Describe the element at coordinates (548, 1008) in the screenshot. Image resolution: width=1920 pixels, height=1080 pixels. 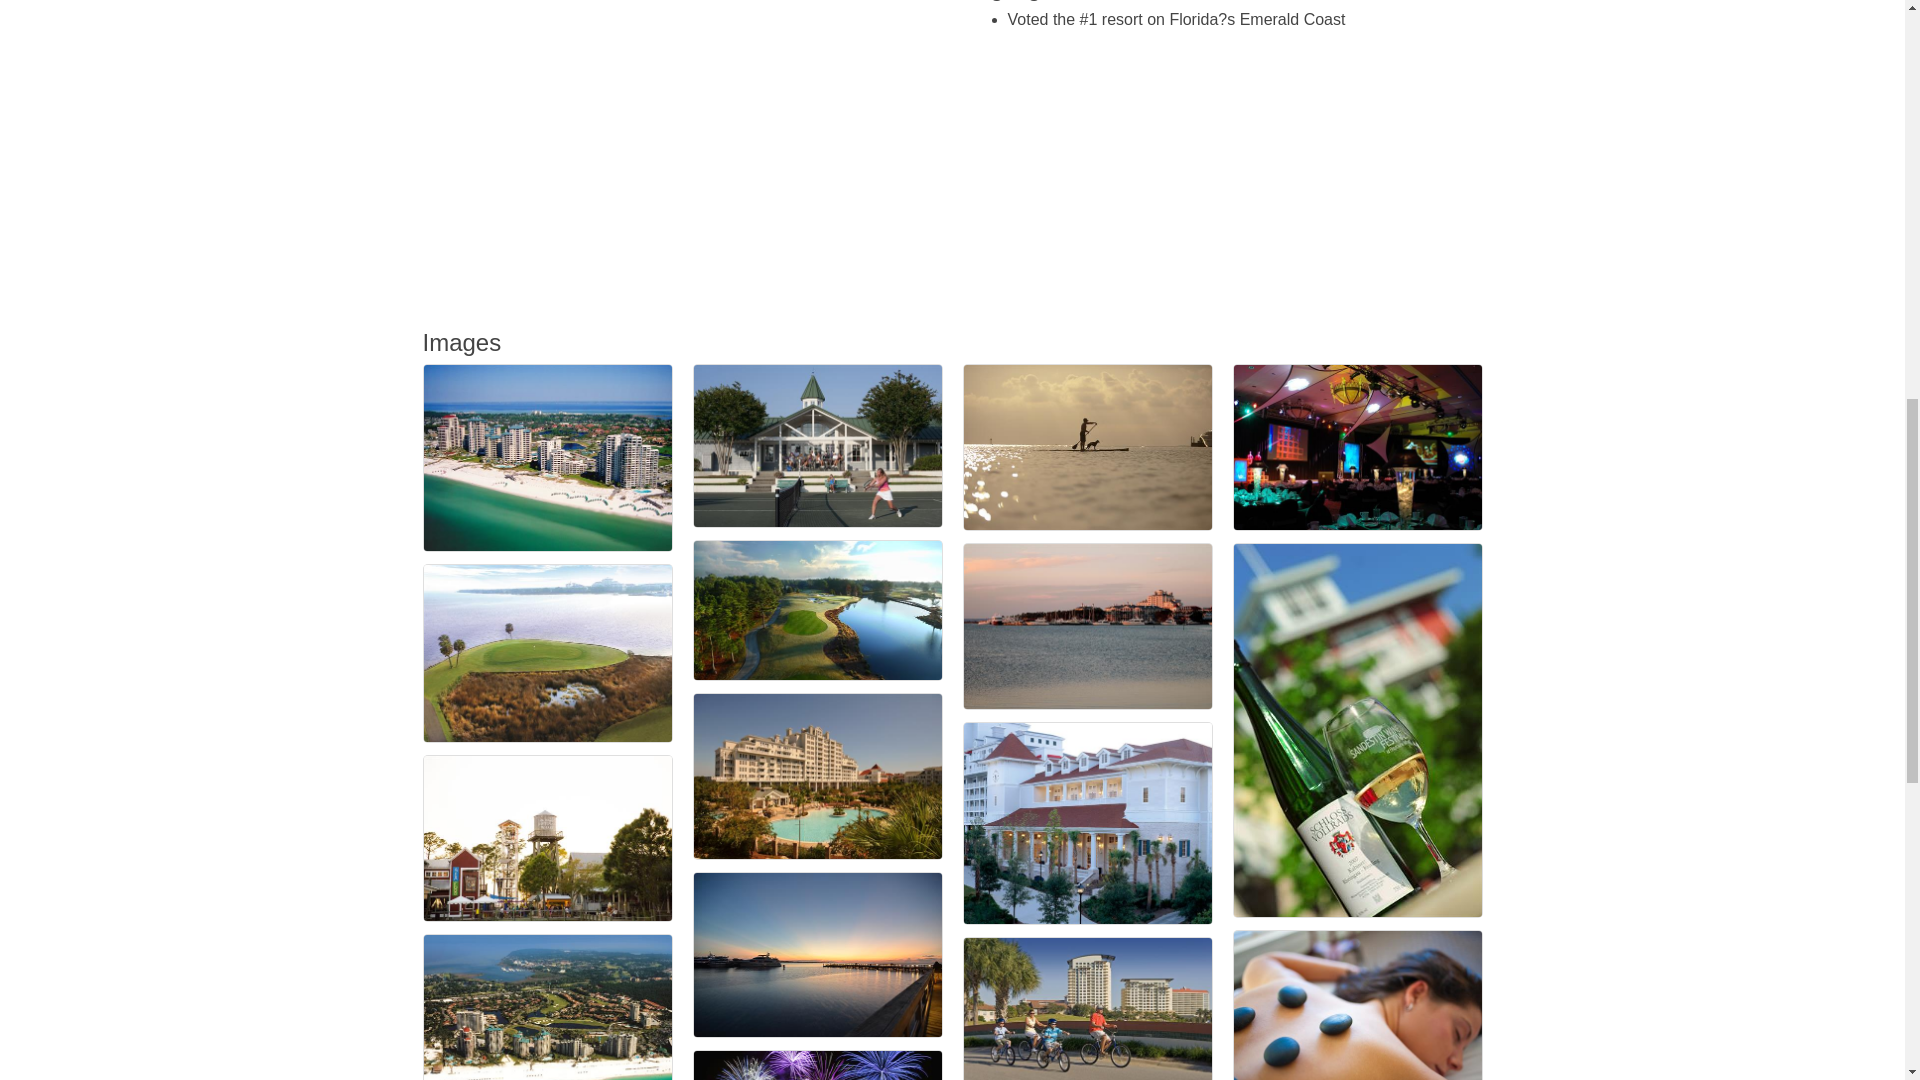
I see `Sandestin Golf and Beach Resort` at that location.